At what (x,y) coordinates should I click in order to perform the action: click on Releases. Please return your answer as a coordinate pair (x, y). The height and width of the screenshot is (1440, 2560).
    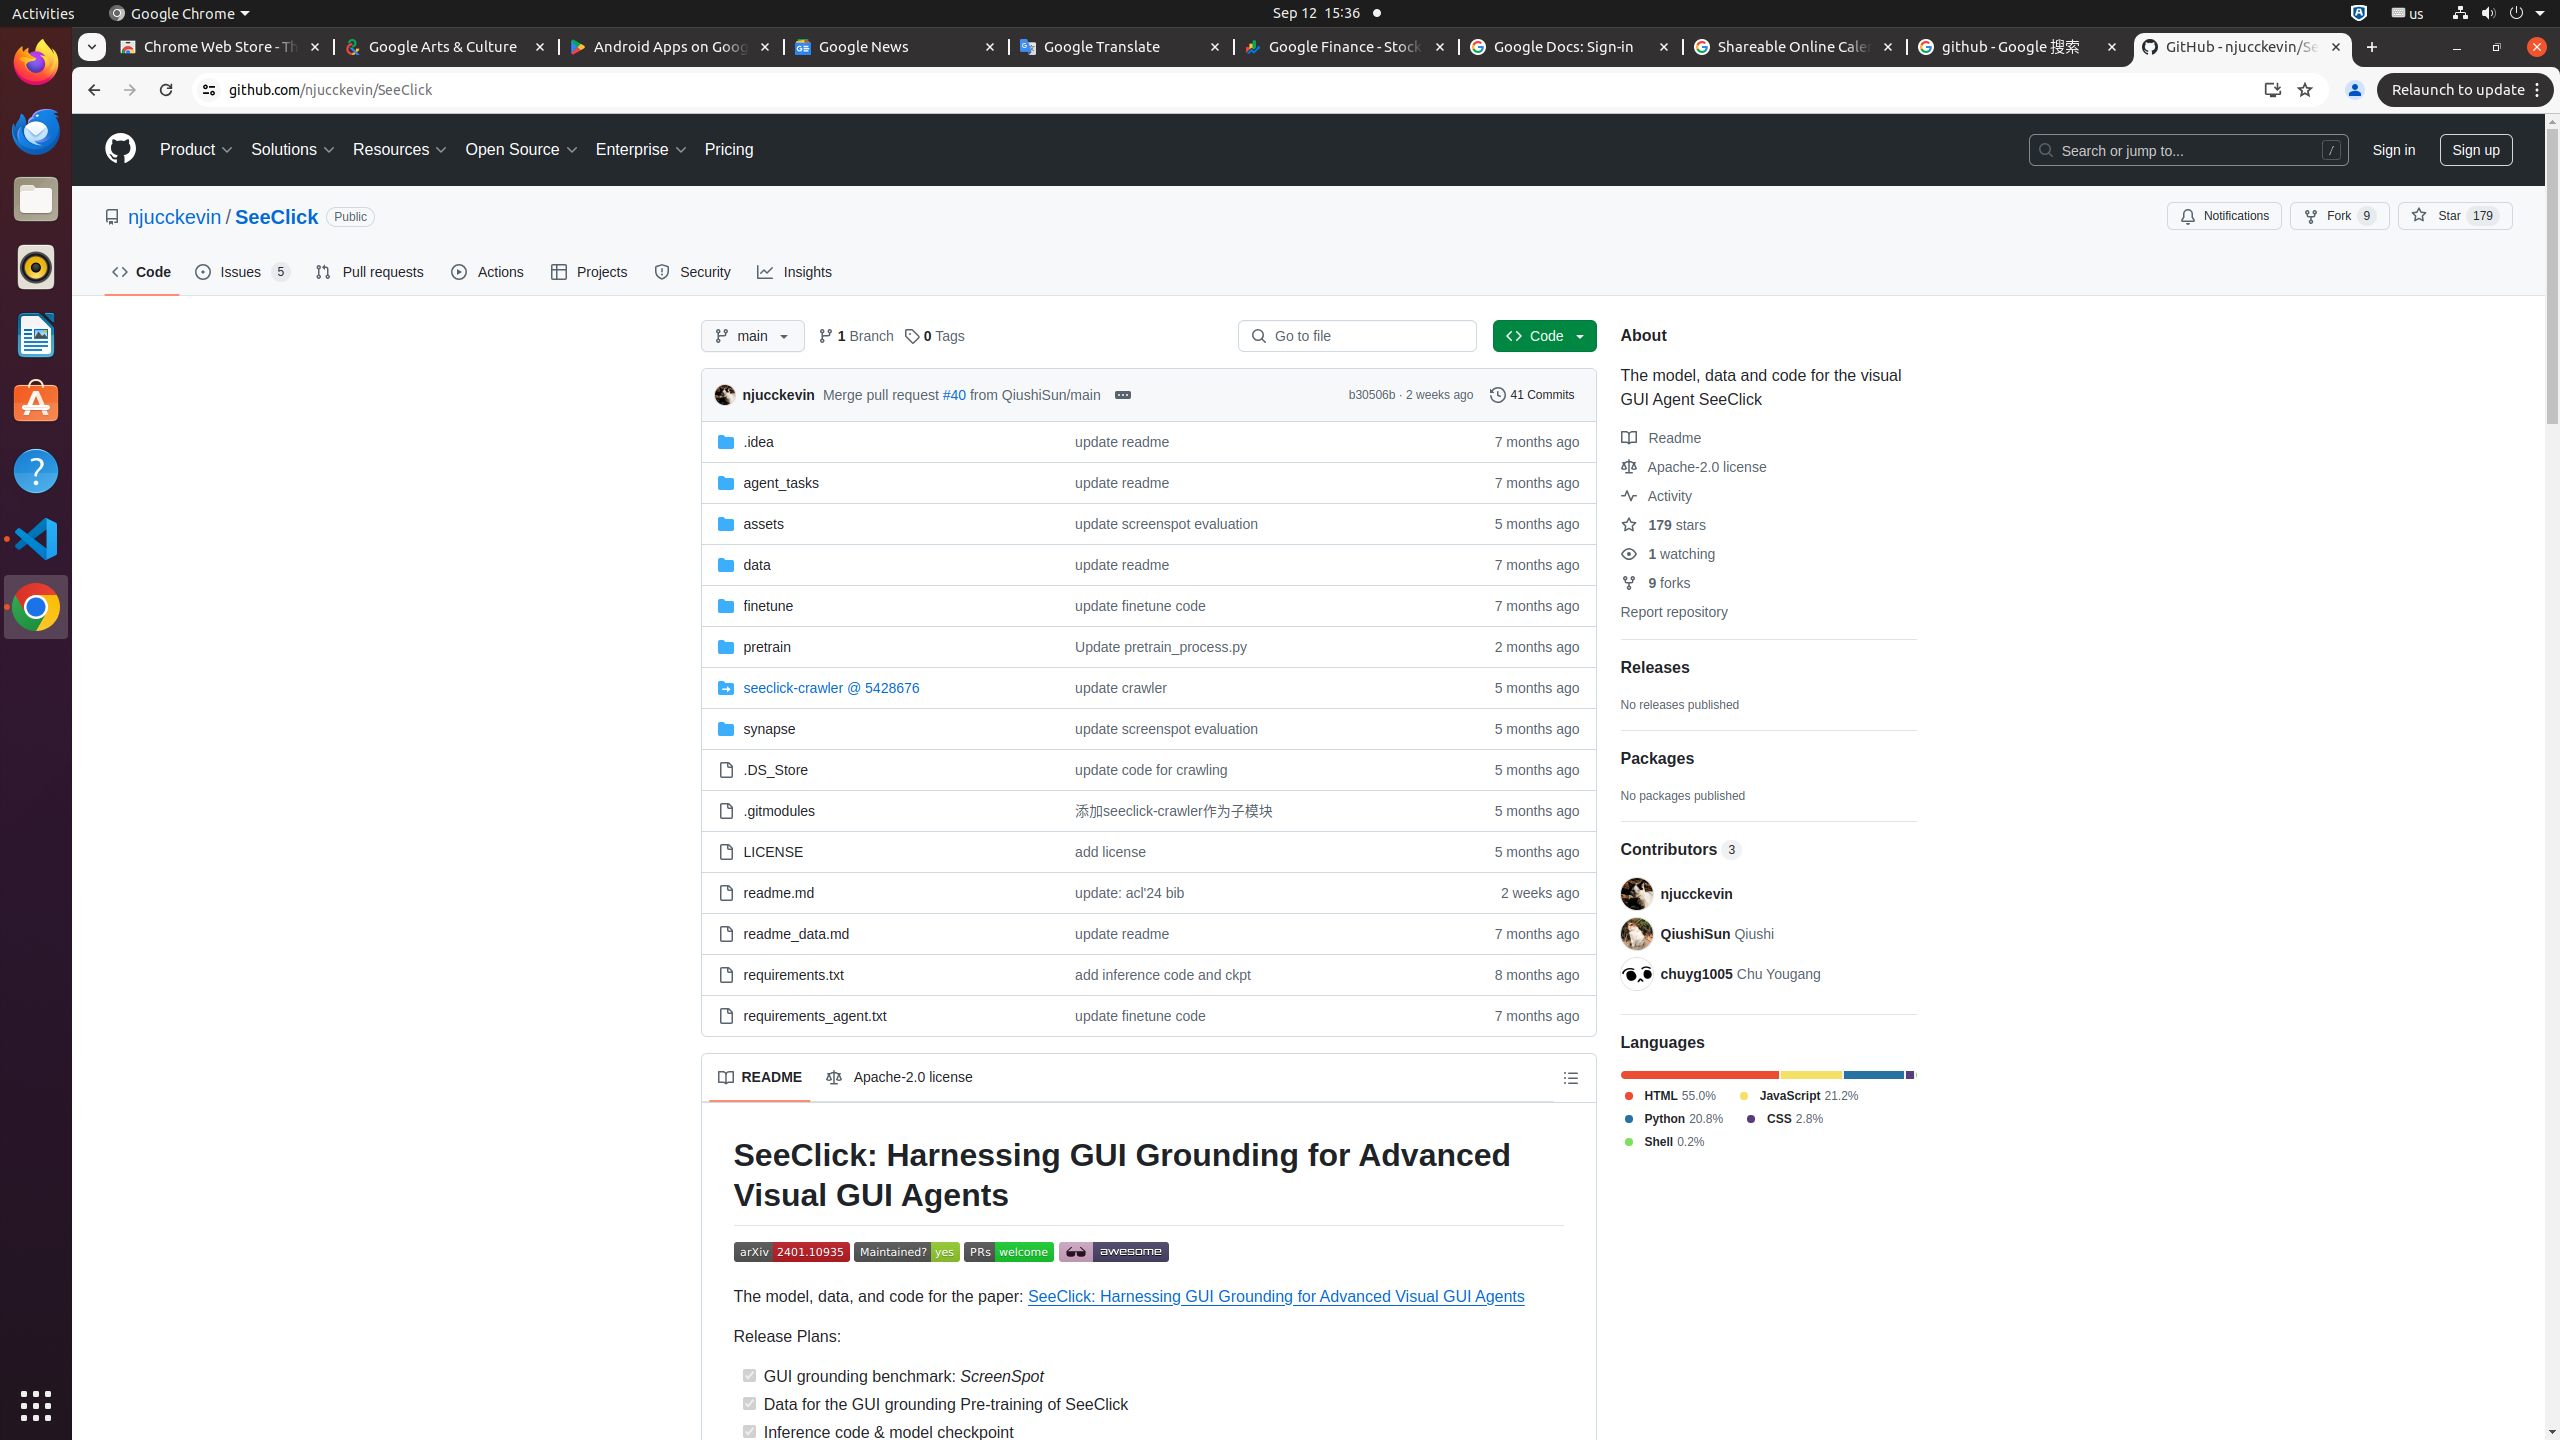
    Looking at the image, I should click on (1655, 668).